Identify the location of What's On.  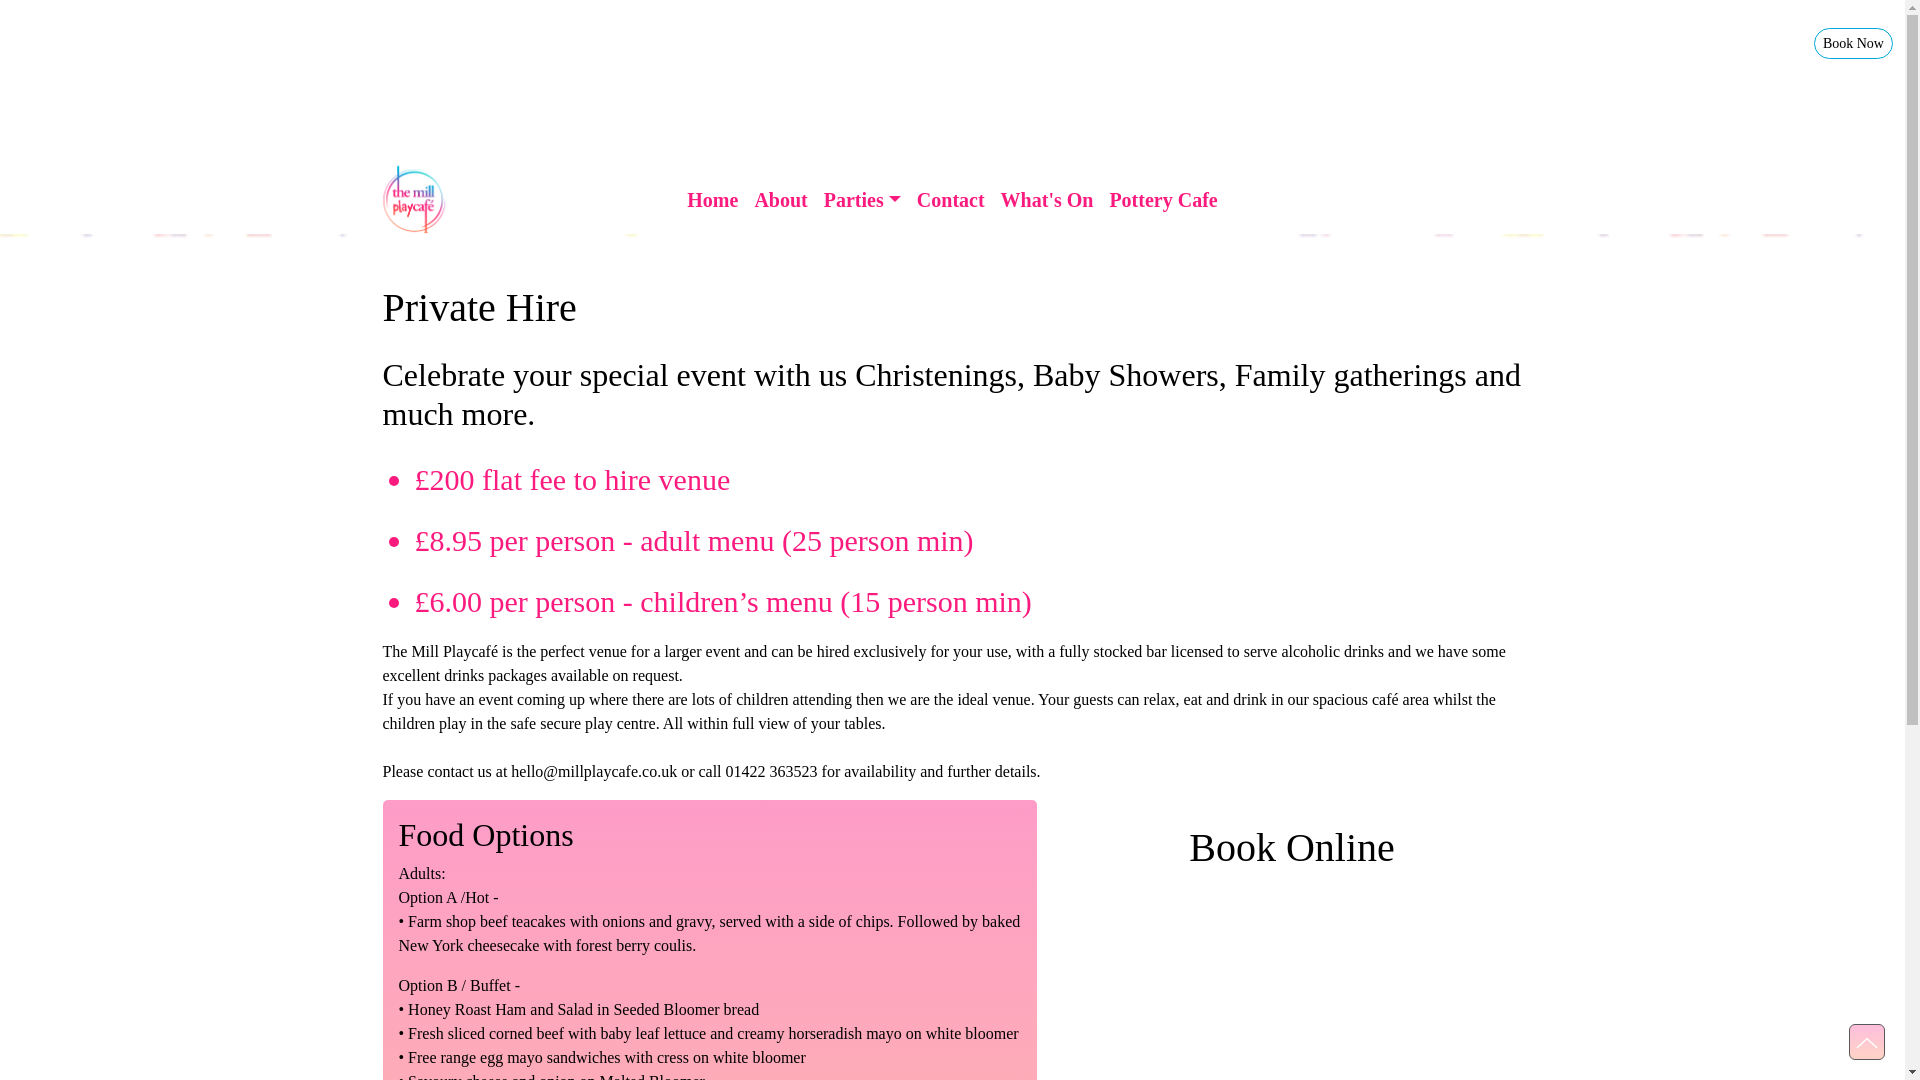
(1047, 200).